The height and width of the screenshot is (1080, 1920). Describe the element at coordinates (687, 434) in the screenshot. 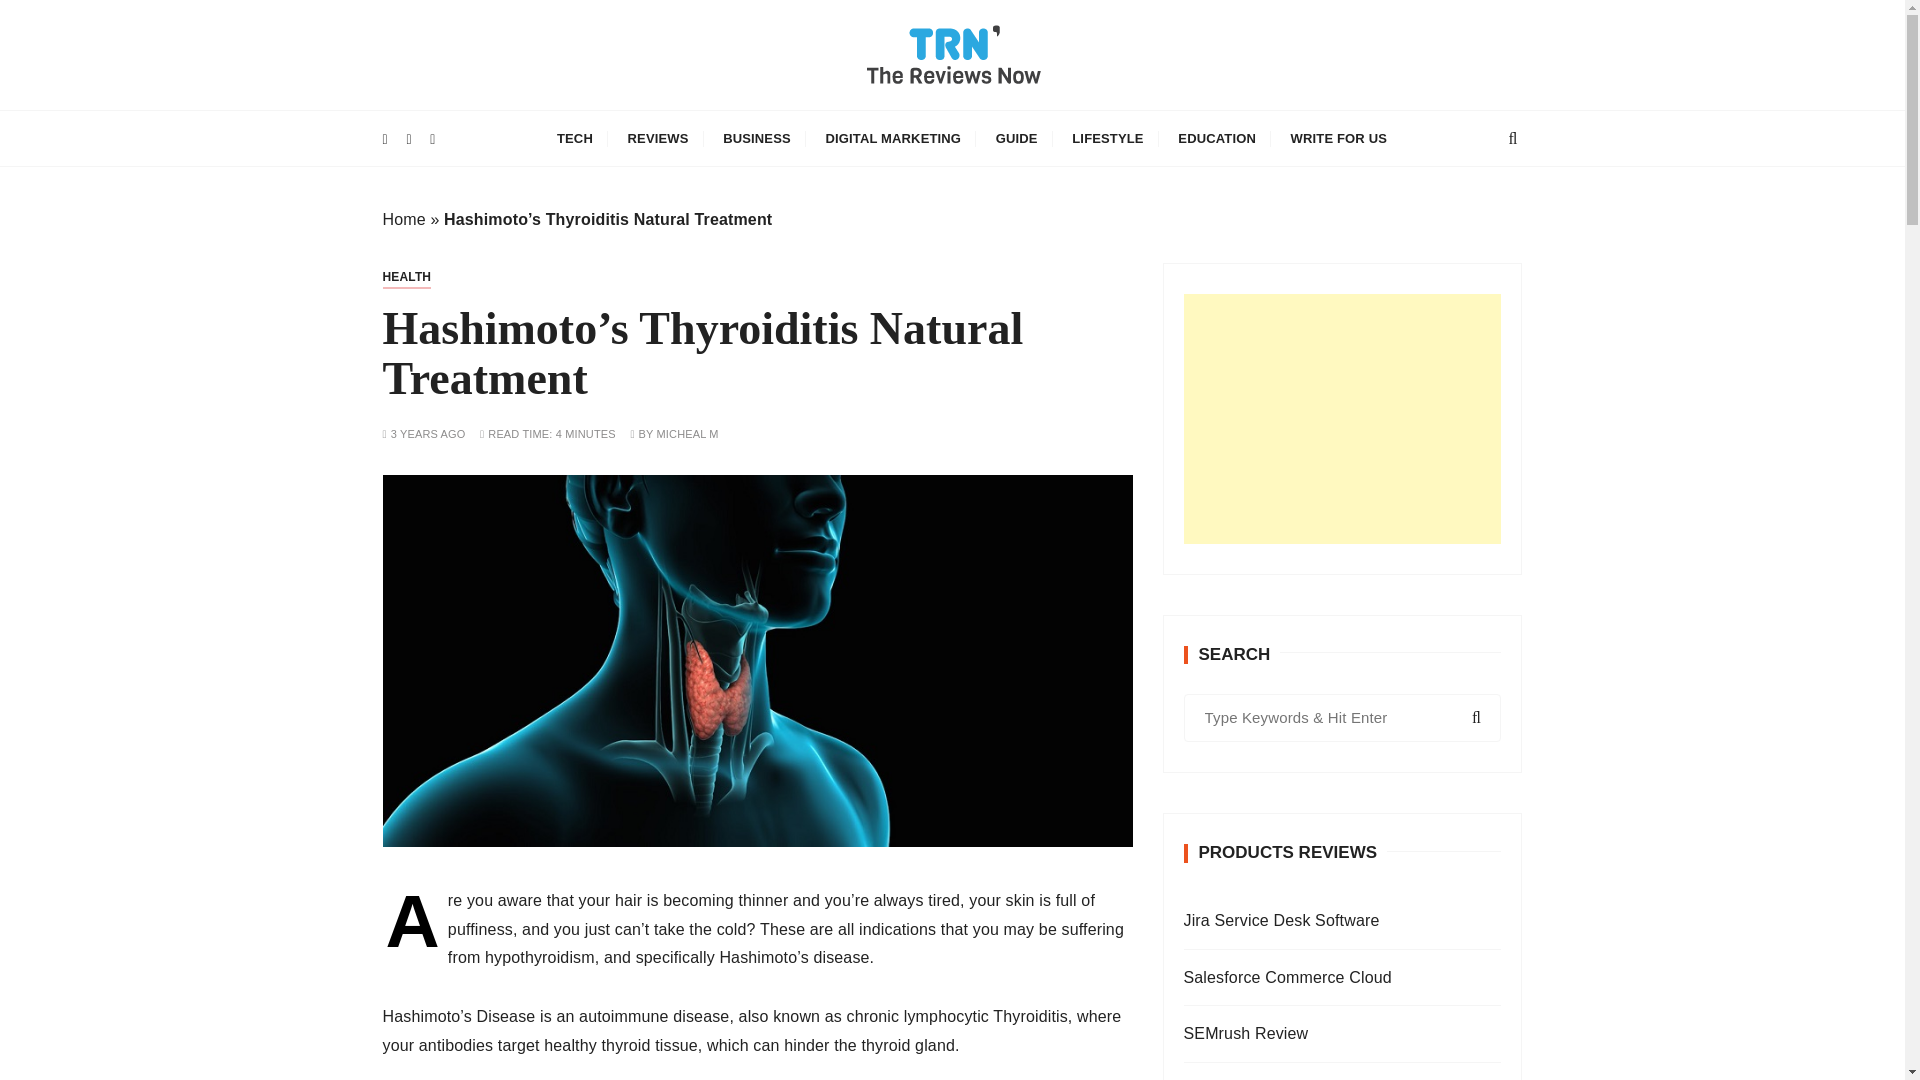

I see `MICHEAL M` at that location.